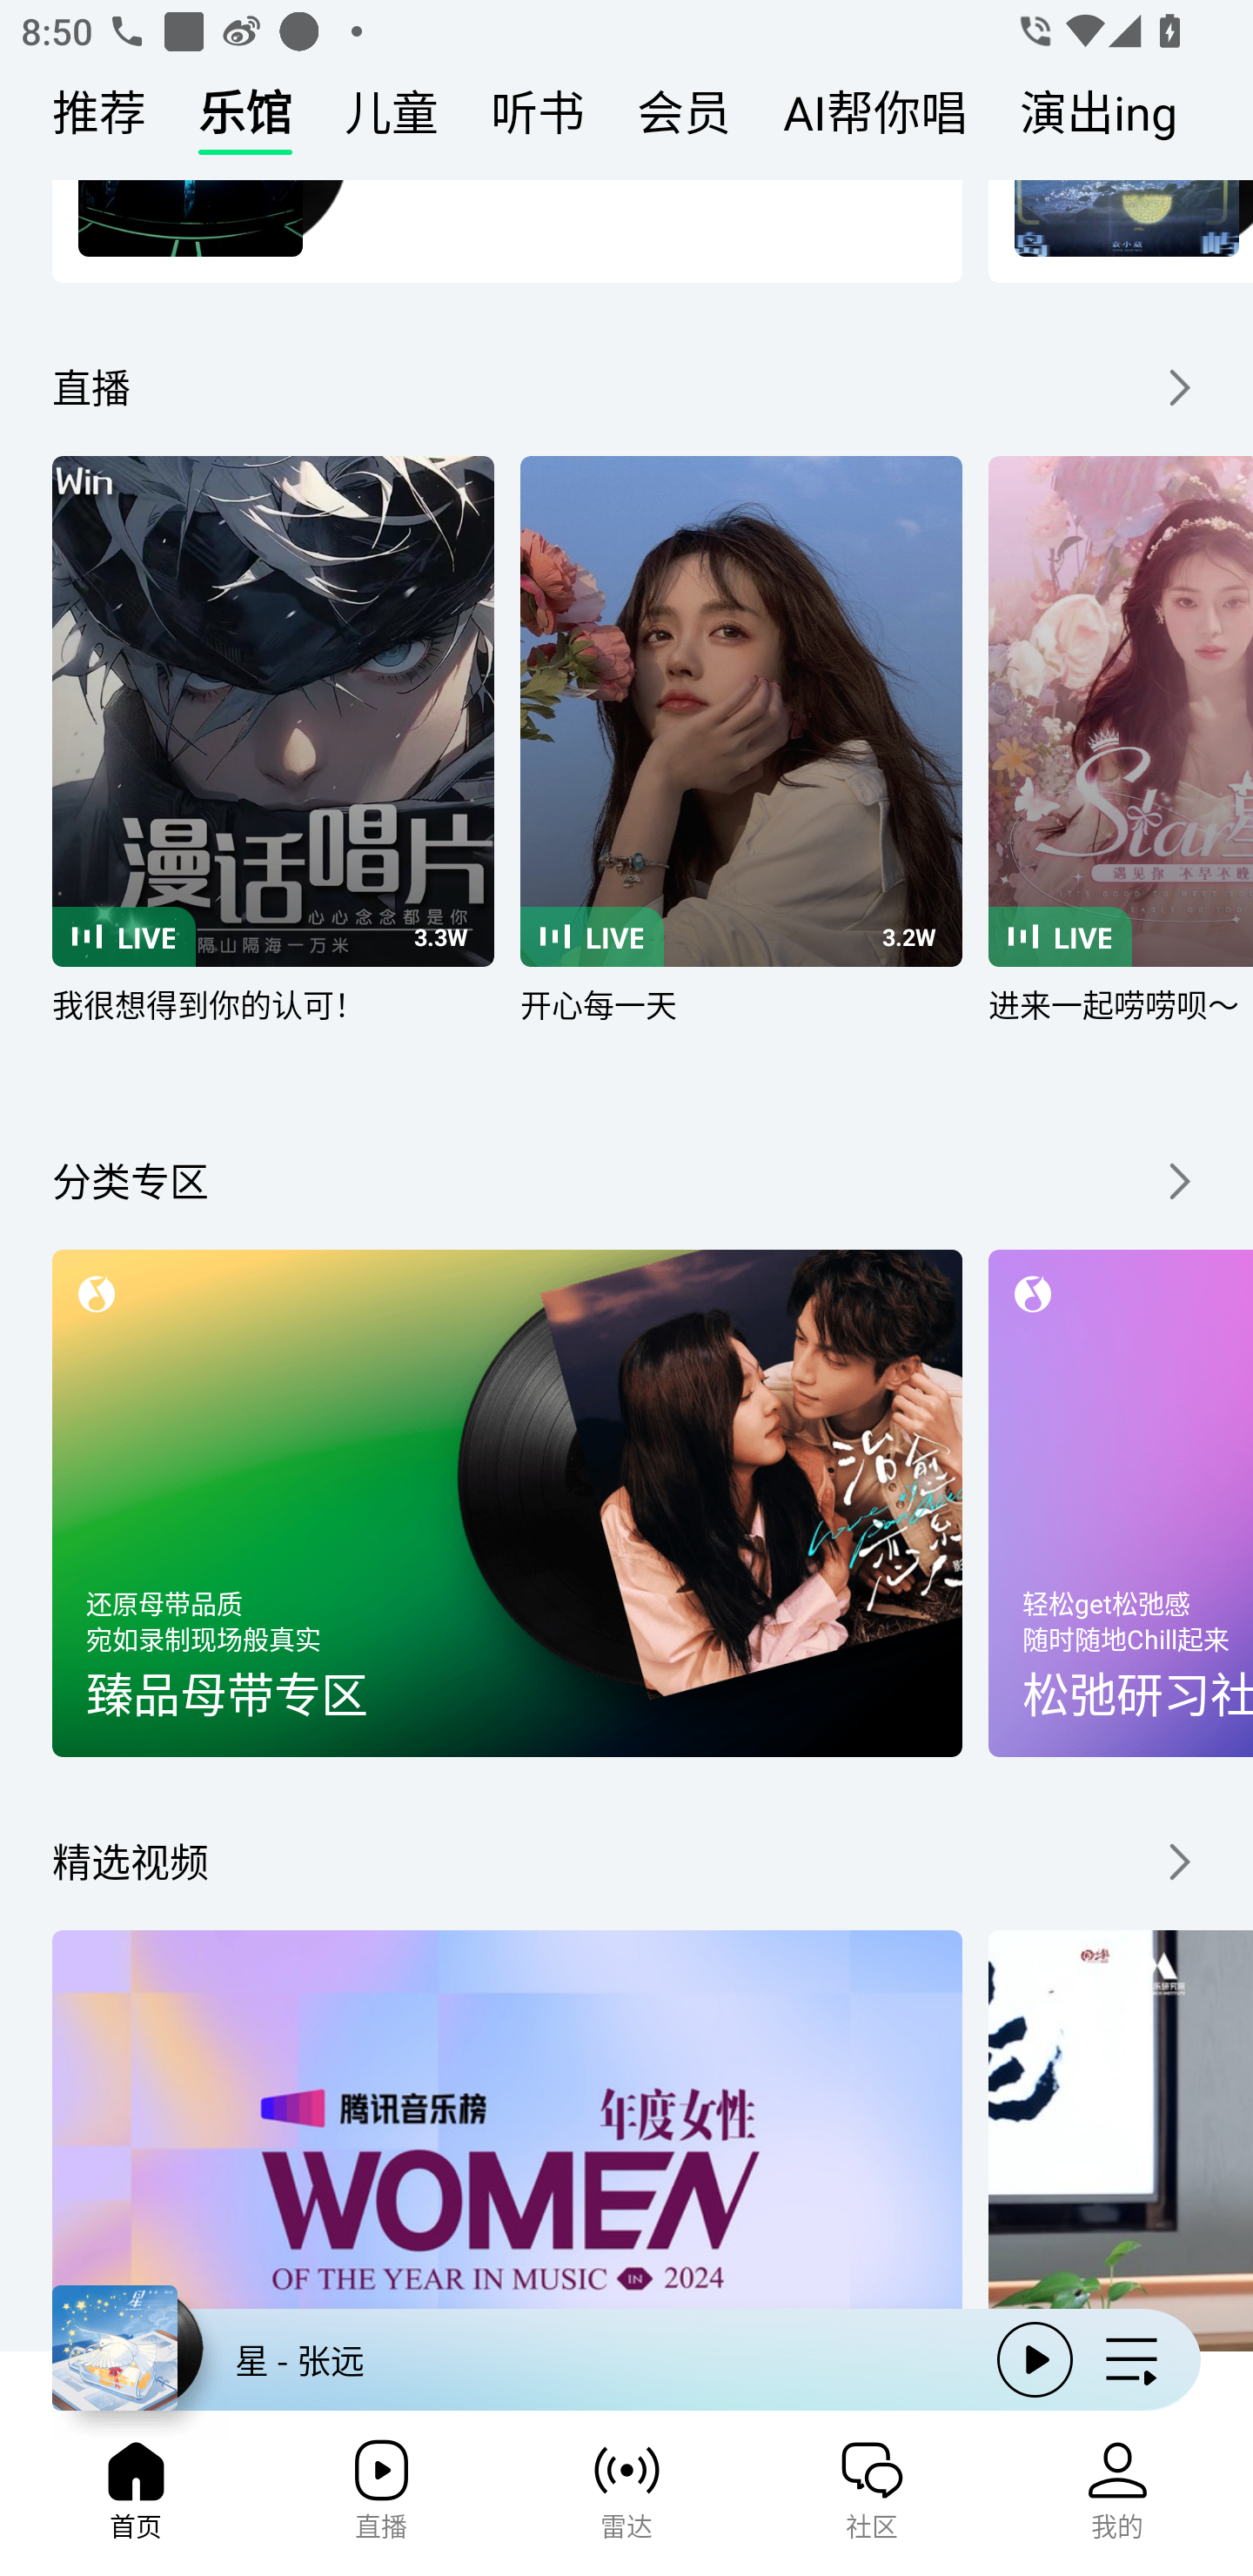 The image size is (1253, 2576). Describe the element at coordinates (684, 120) in the screenshot. I see `会员` at that location.